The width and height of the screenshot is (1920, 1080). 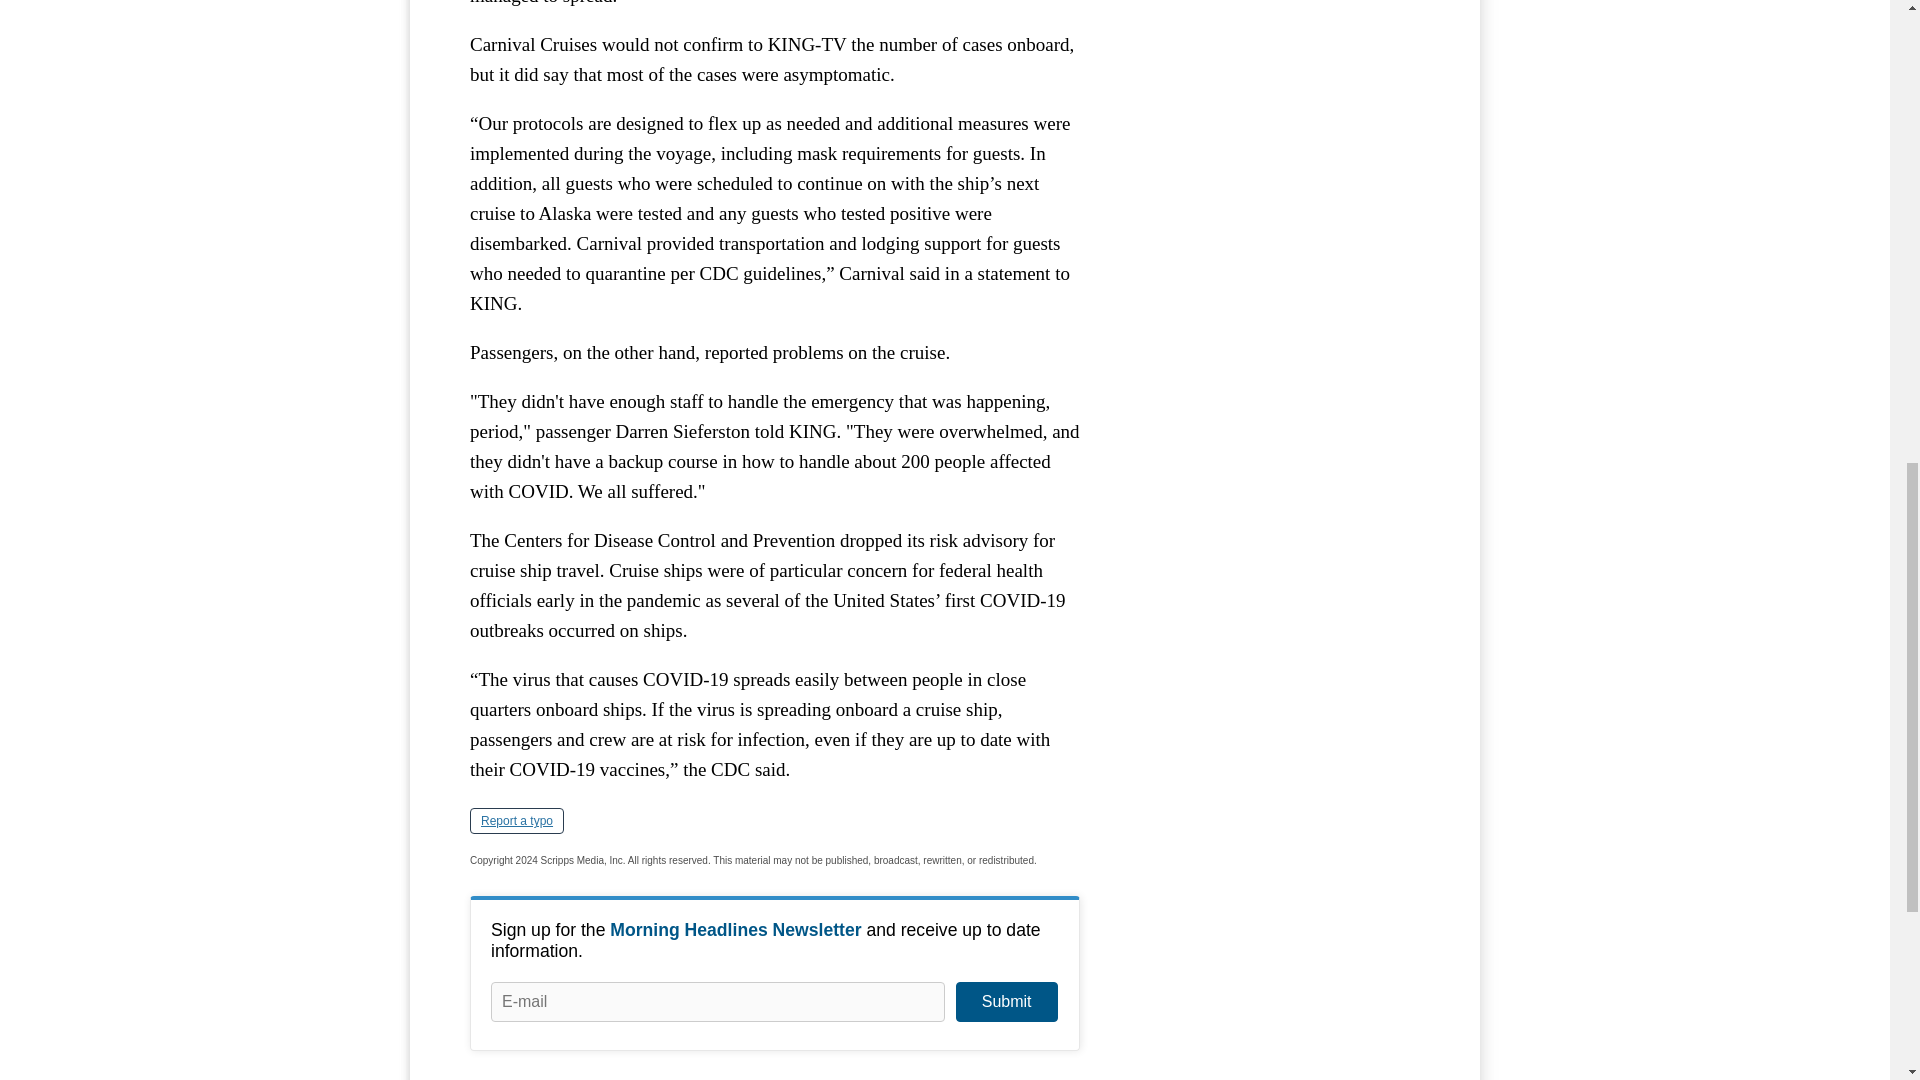 What do you see at coordinates (1006, 1001) in the screenshot?
I see `Submit` at bounding box center [1006, 1001].